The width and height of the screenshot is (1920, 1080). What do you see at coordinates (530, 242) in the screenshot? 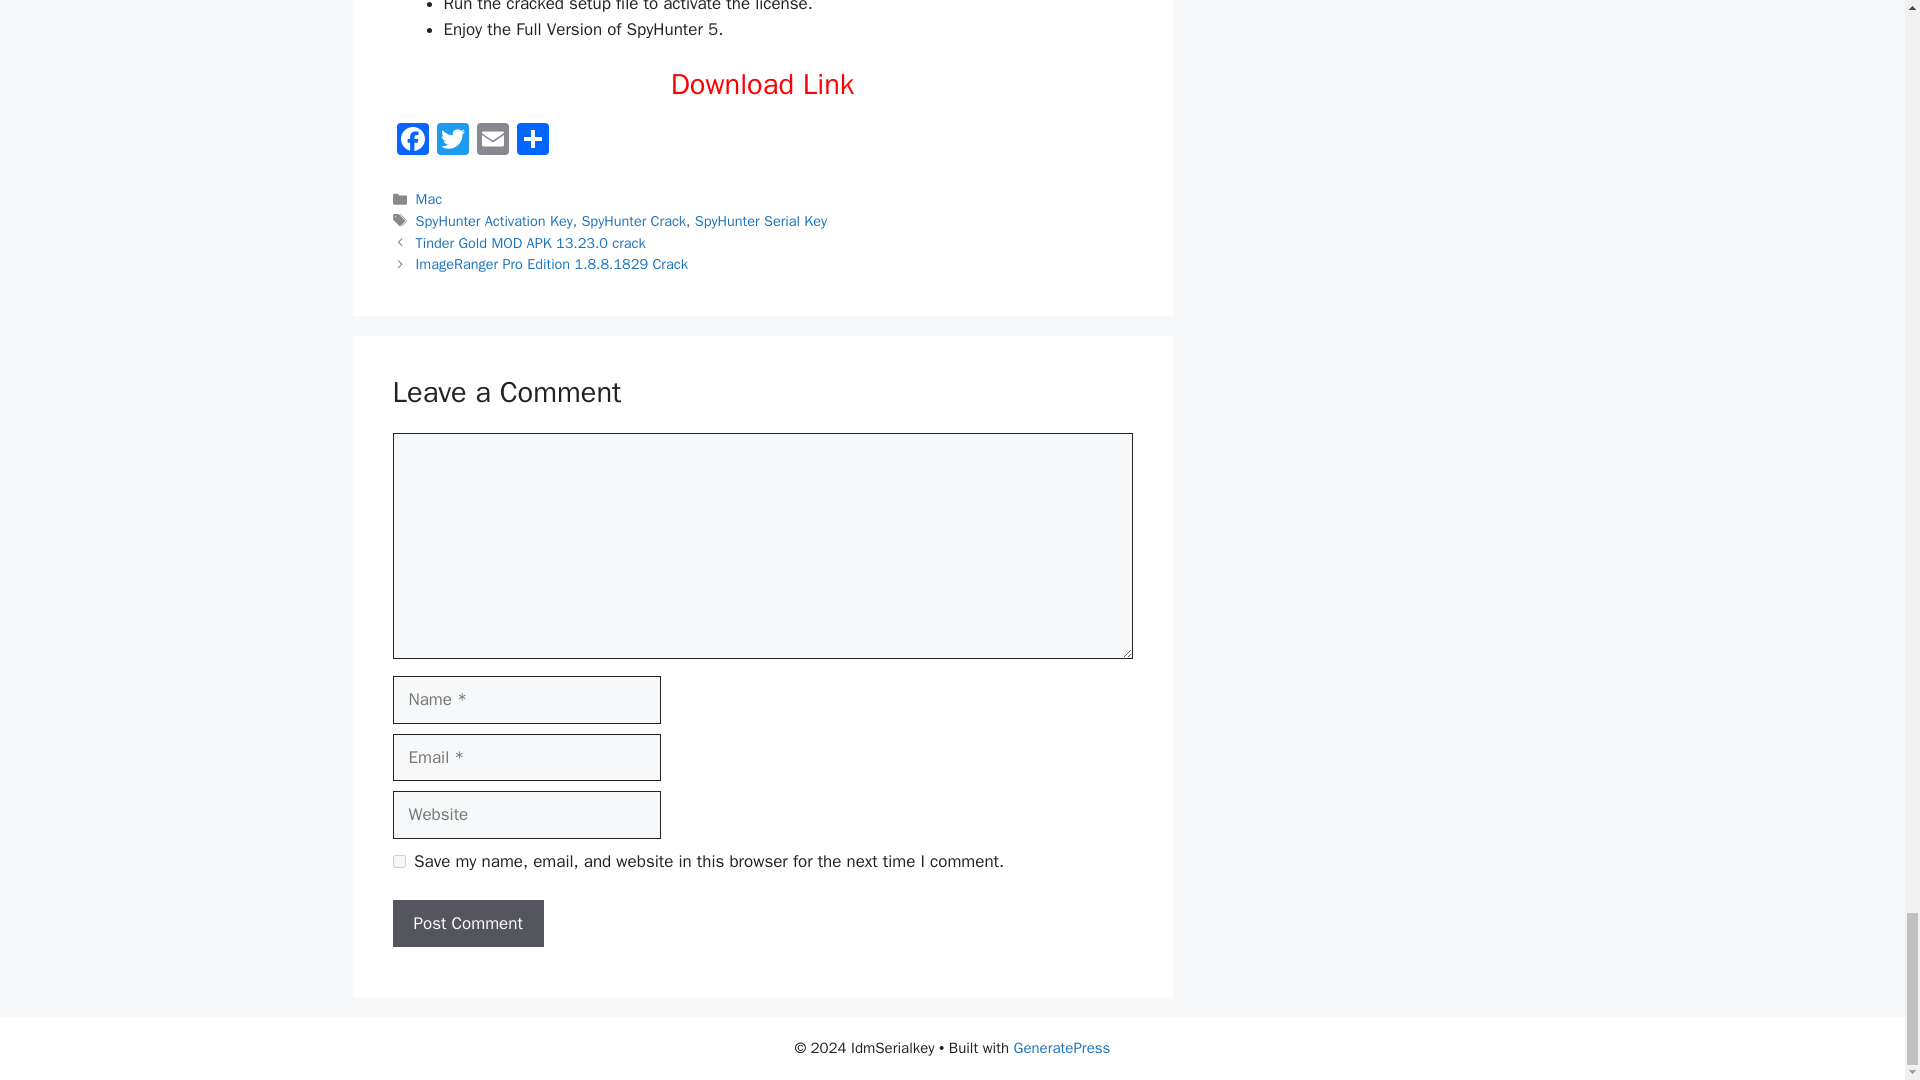
I see `Previous` at bounding box center [530, 242].